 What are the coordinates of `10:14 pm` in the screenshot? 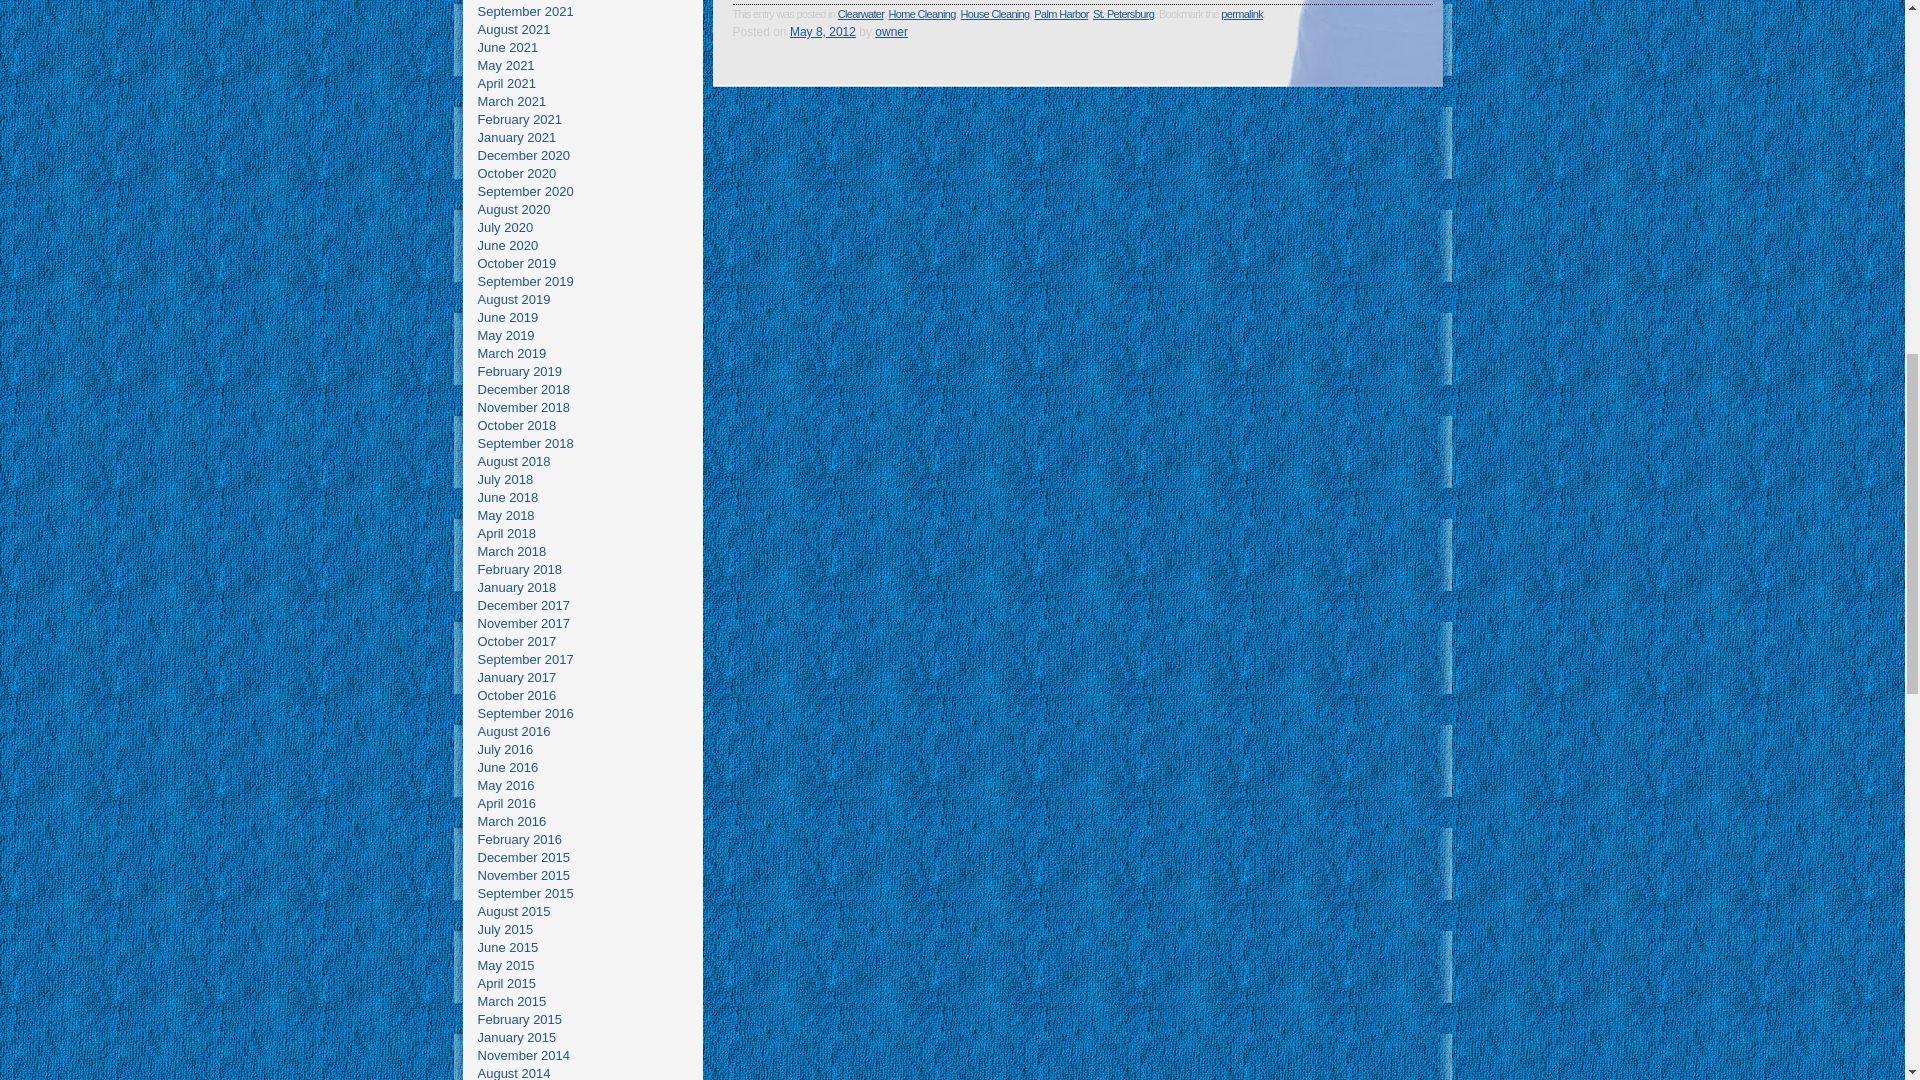 It's located at (822, 31).